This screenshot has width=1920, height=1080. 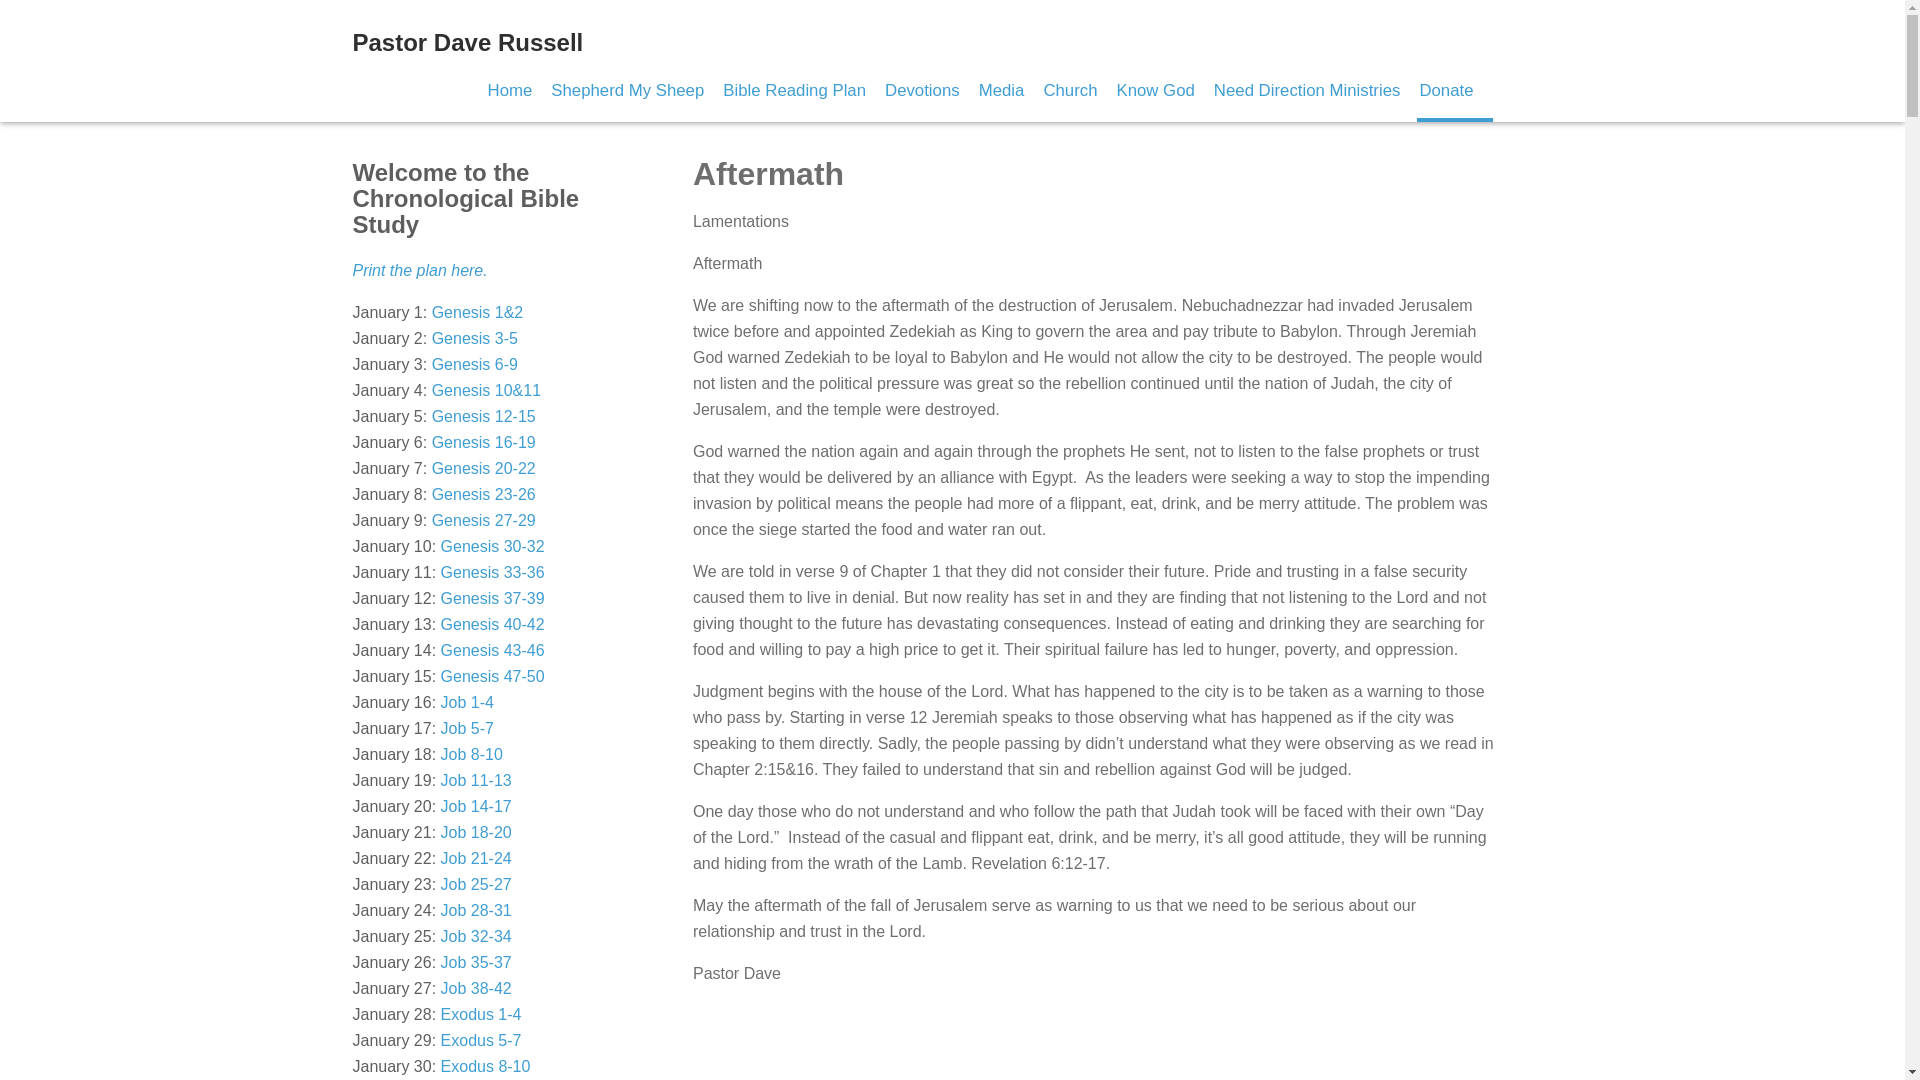 What do you see at coordinates (476, 780) in the screenshot?
I see `Job 11-13` at bounding box center [476, 780].